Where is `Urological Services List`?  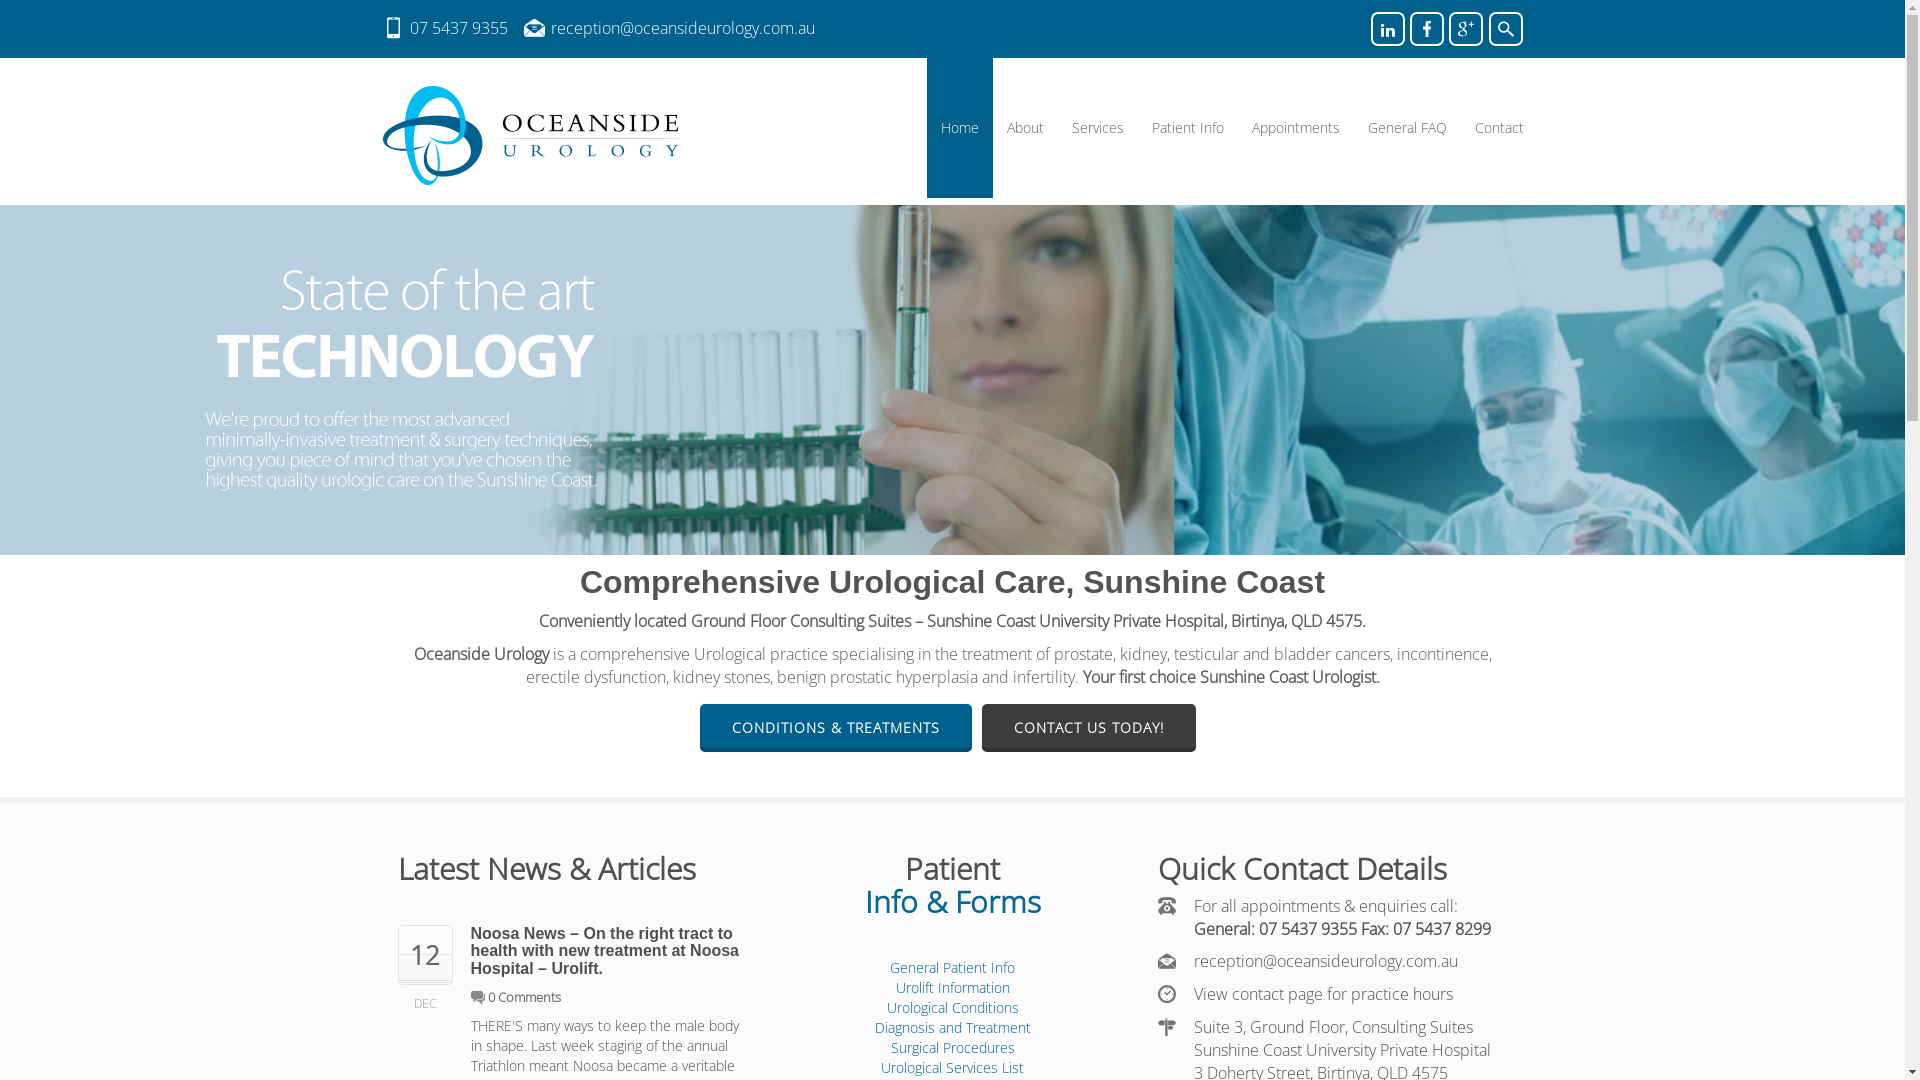 Urological Services List is located at coordinates (952, 1068).